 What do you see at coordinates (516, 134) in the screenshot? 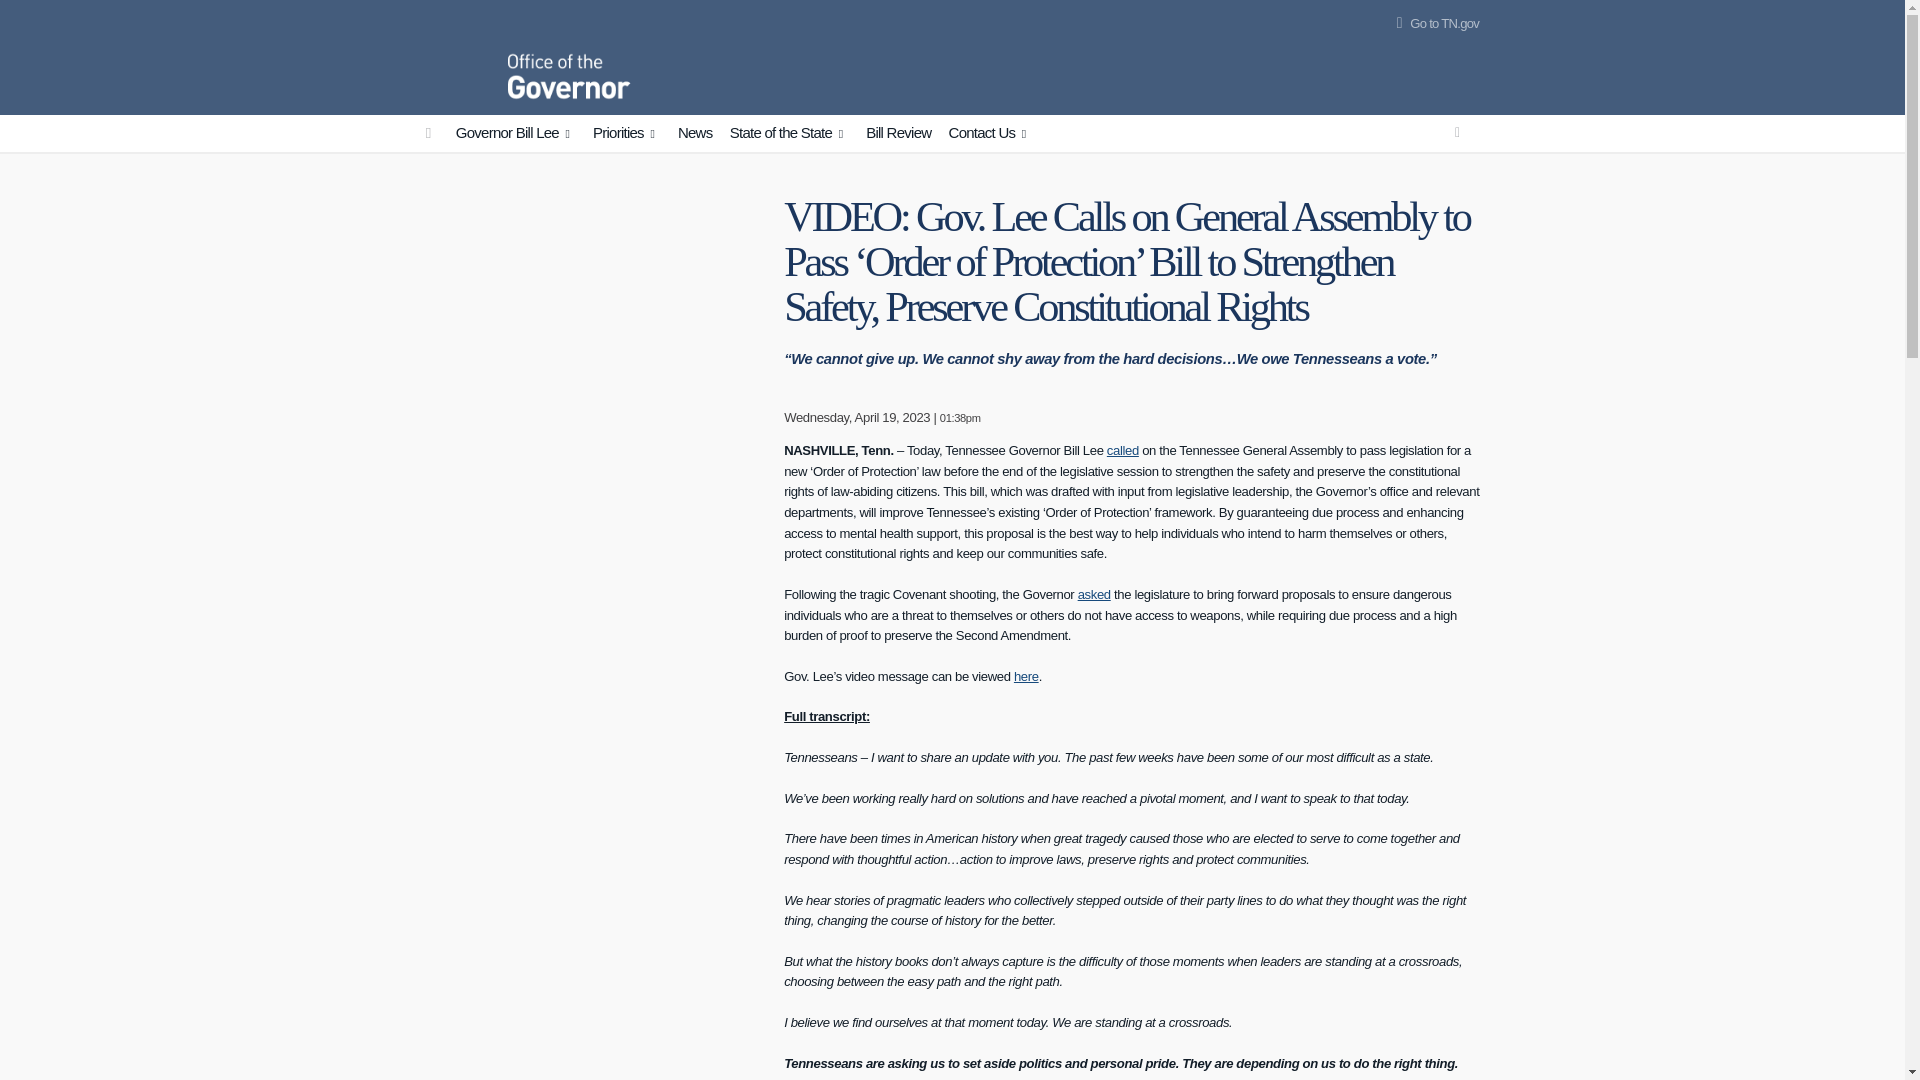
I see `Governor Bill Lee` at bounding box center [516, 134].